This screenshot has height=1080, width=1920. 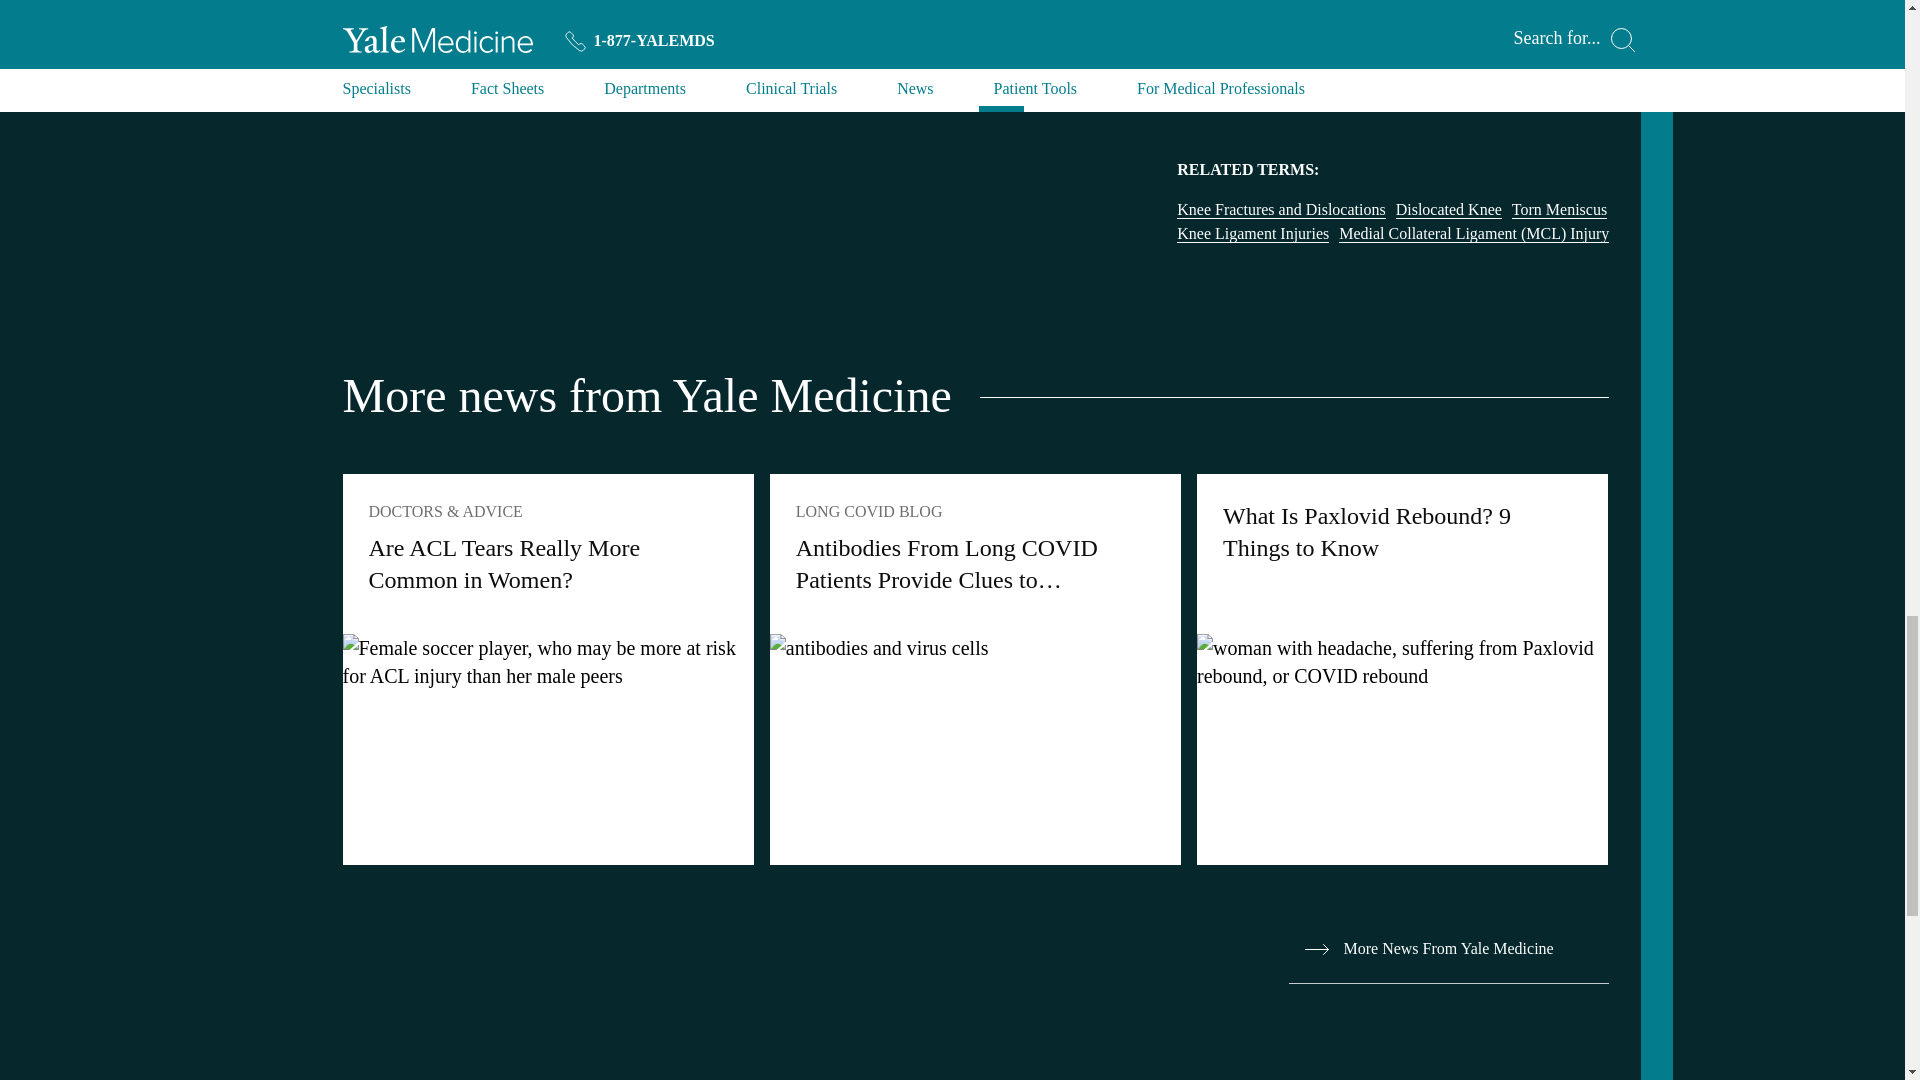 What do you see at coordinates (1402, 662) in the screenshot?
I see `woman with headache, suffering from Paxlovid rebound` at bounding box center [1402, 662].